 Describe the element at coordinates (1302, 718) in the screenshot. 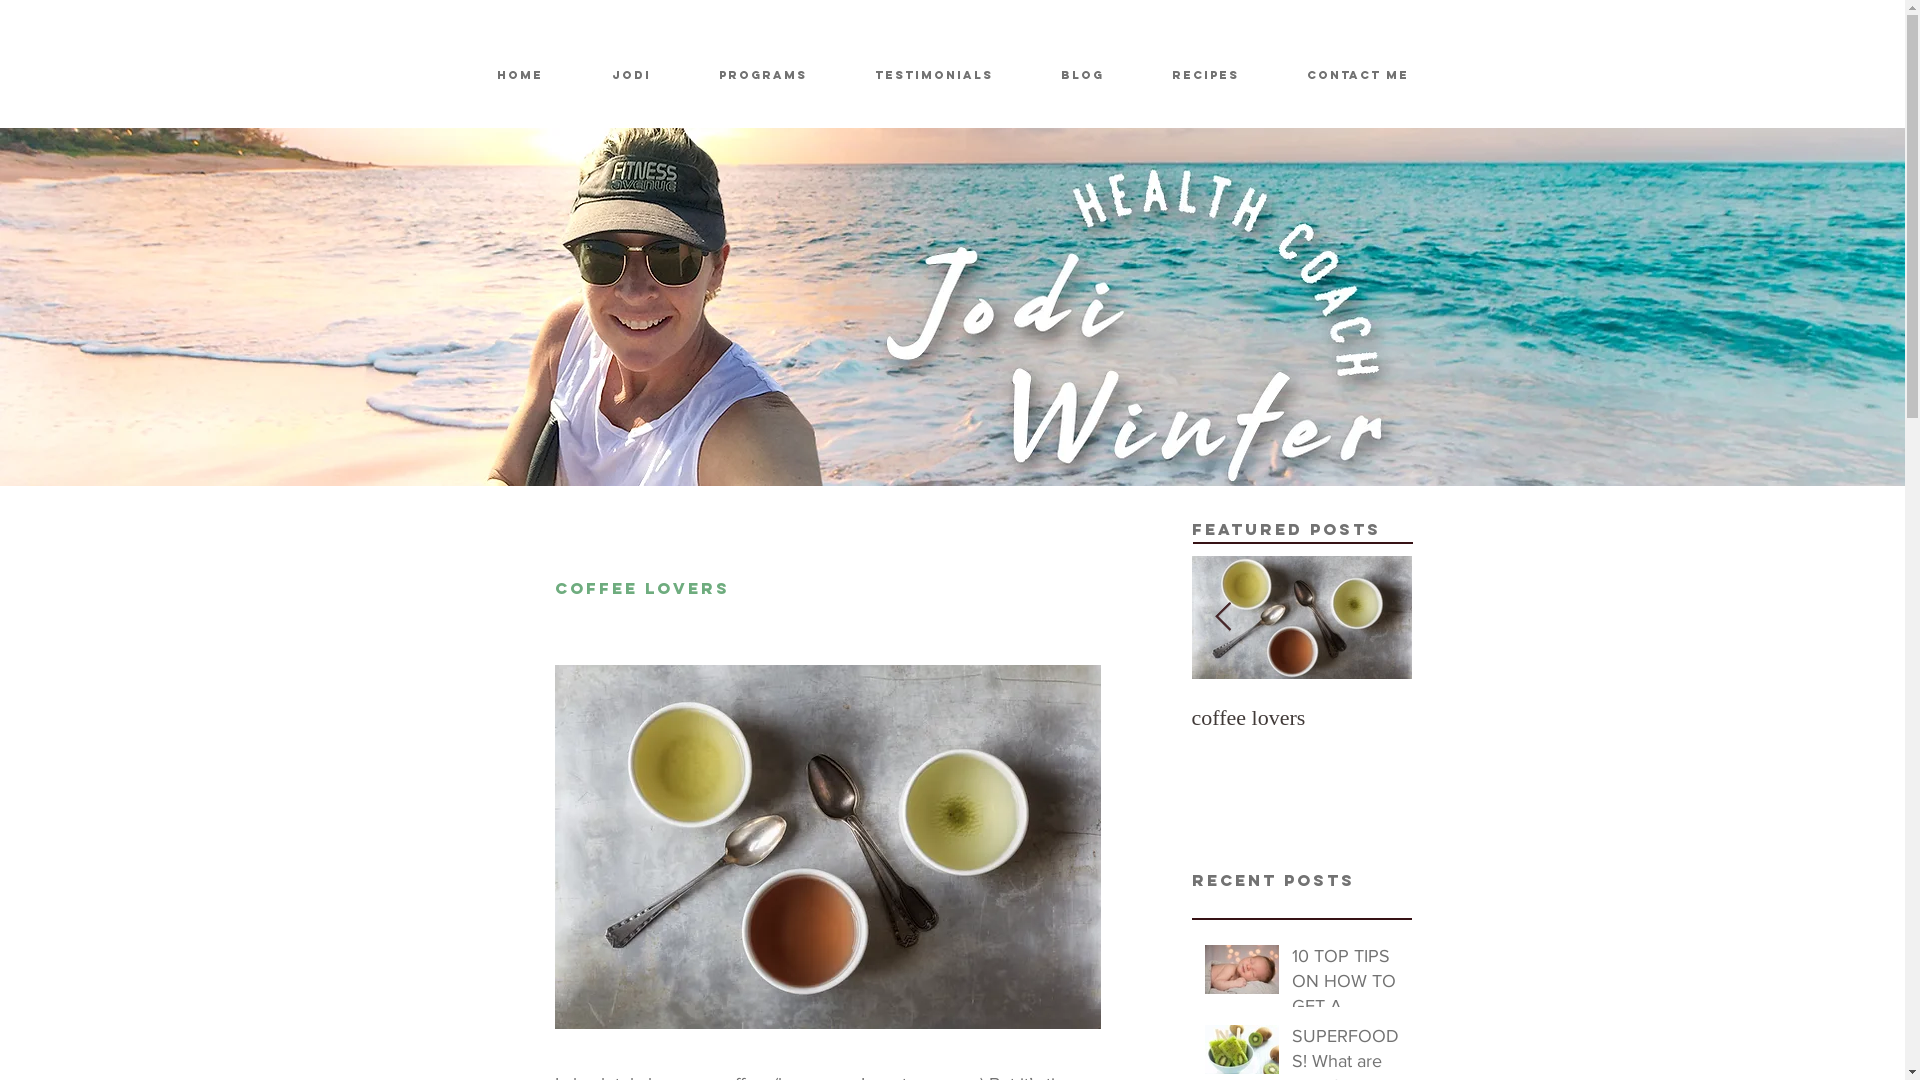

I see `coffee lovers` at that location.